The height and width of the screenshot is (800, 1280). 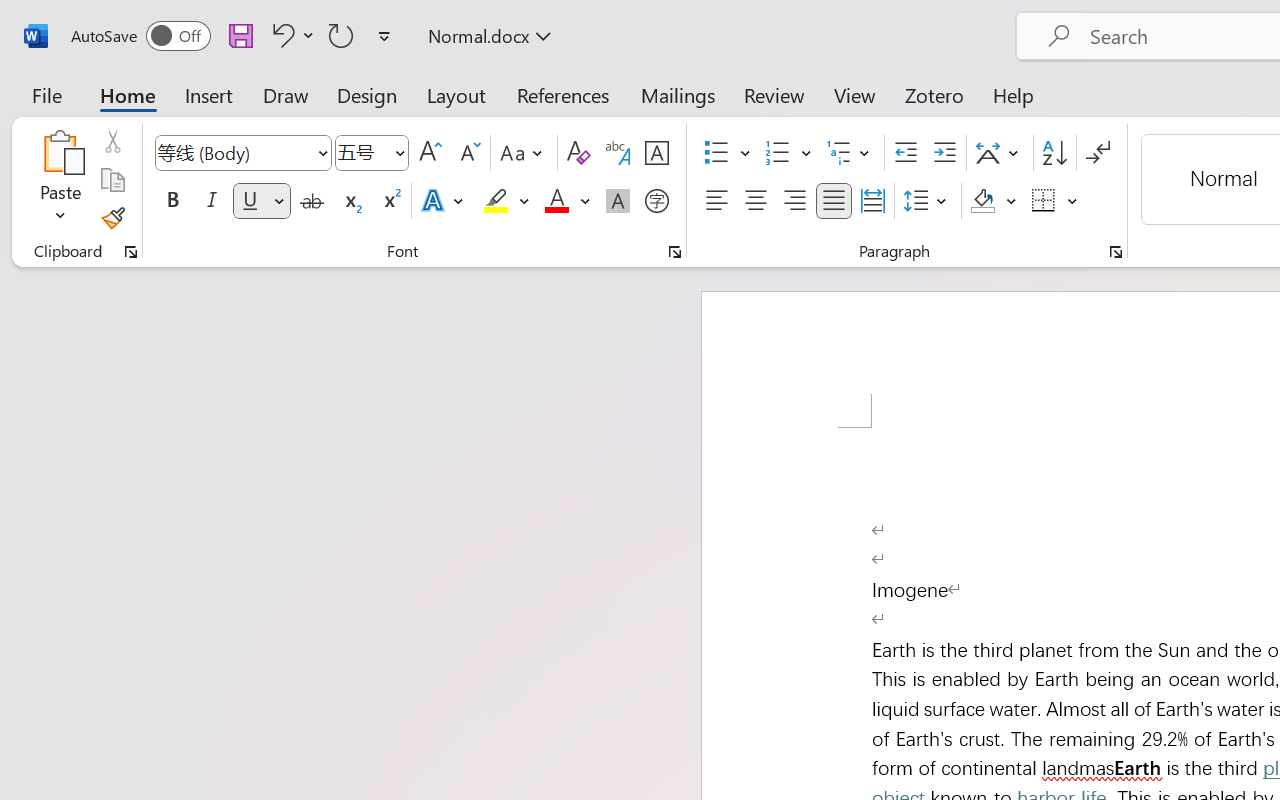 I want to click on Font Color Red, so click(x=556, y=201).